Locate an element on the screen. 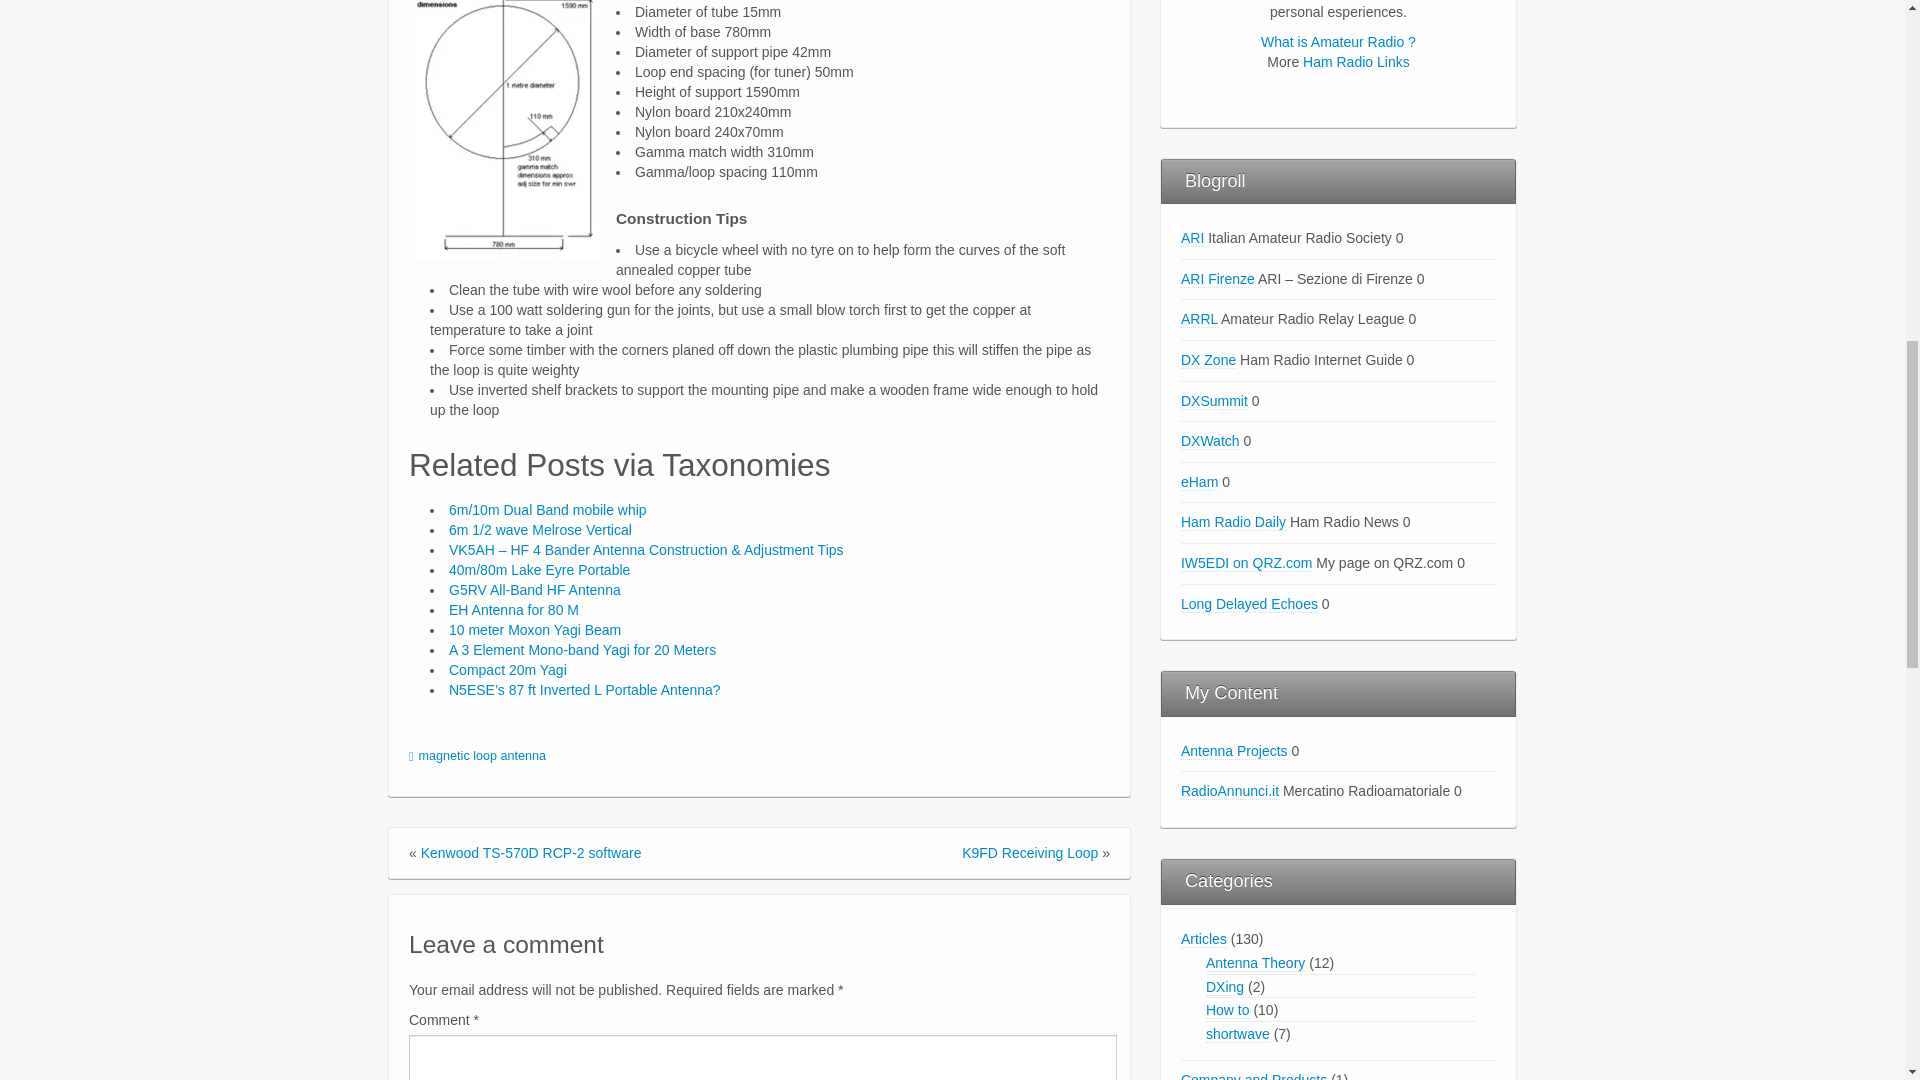 The width and height of the screenshot is (1920, 1080). EH Antenna for 80 M is located at coordinates (514, 609).